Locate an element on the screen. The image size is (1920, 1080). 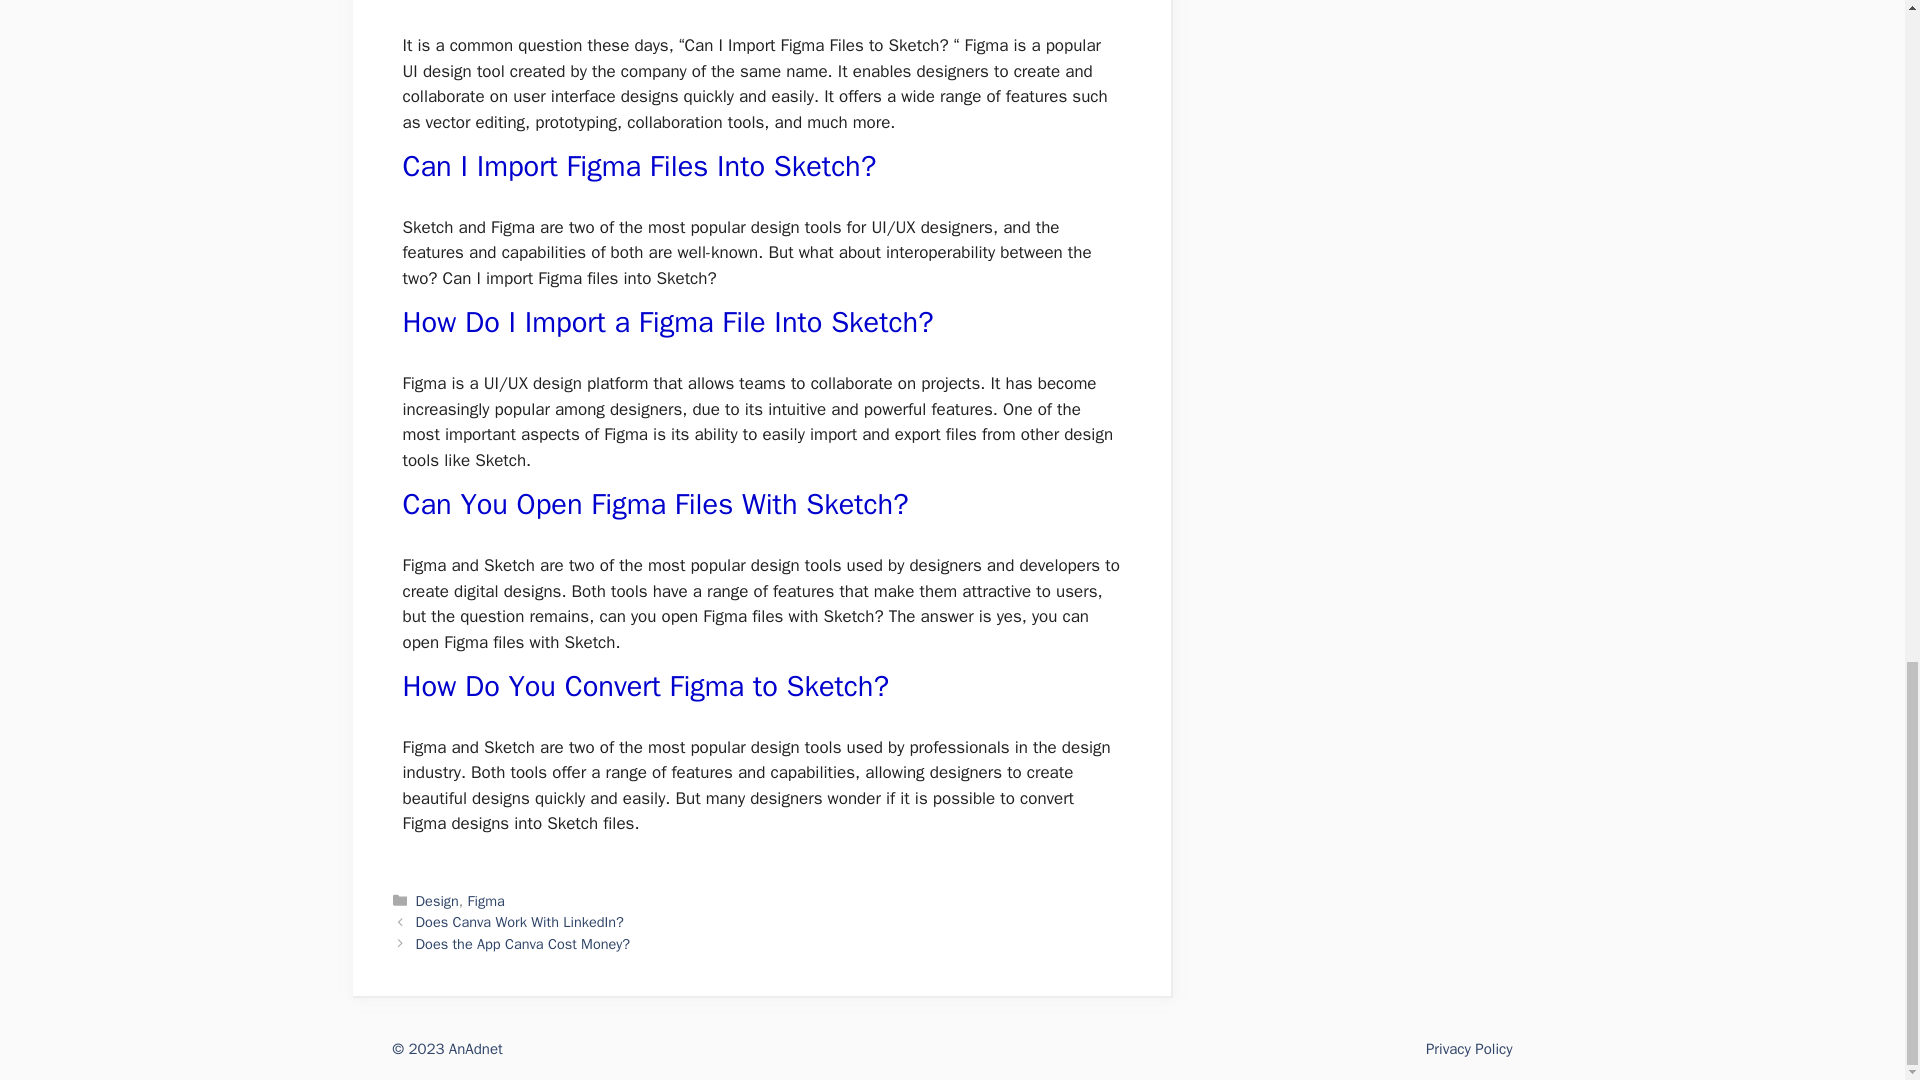
How Do I Import a Figma File Into Sketch? is located at coordinates (667, 322).